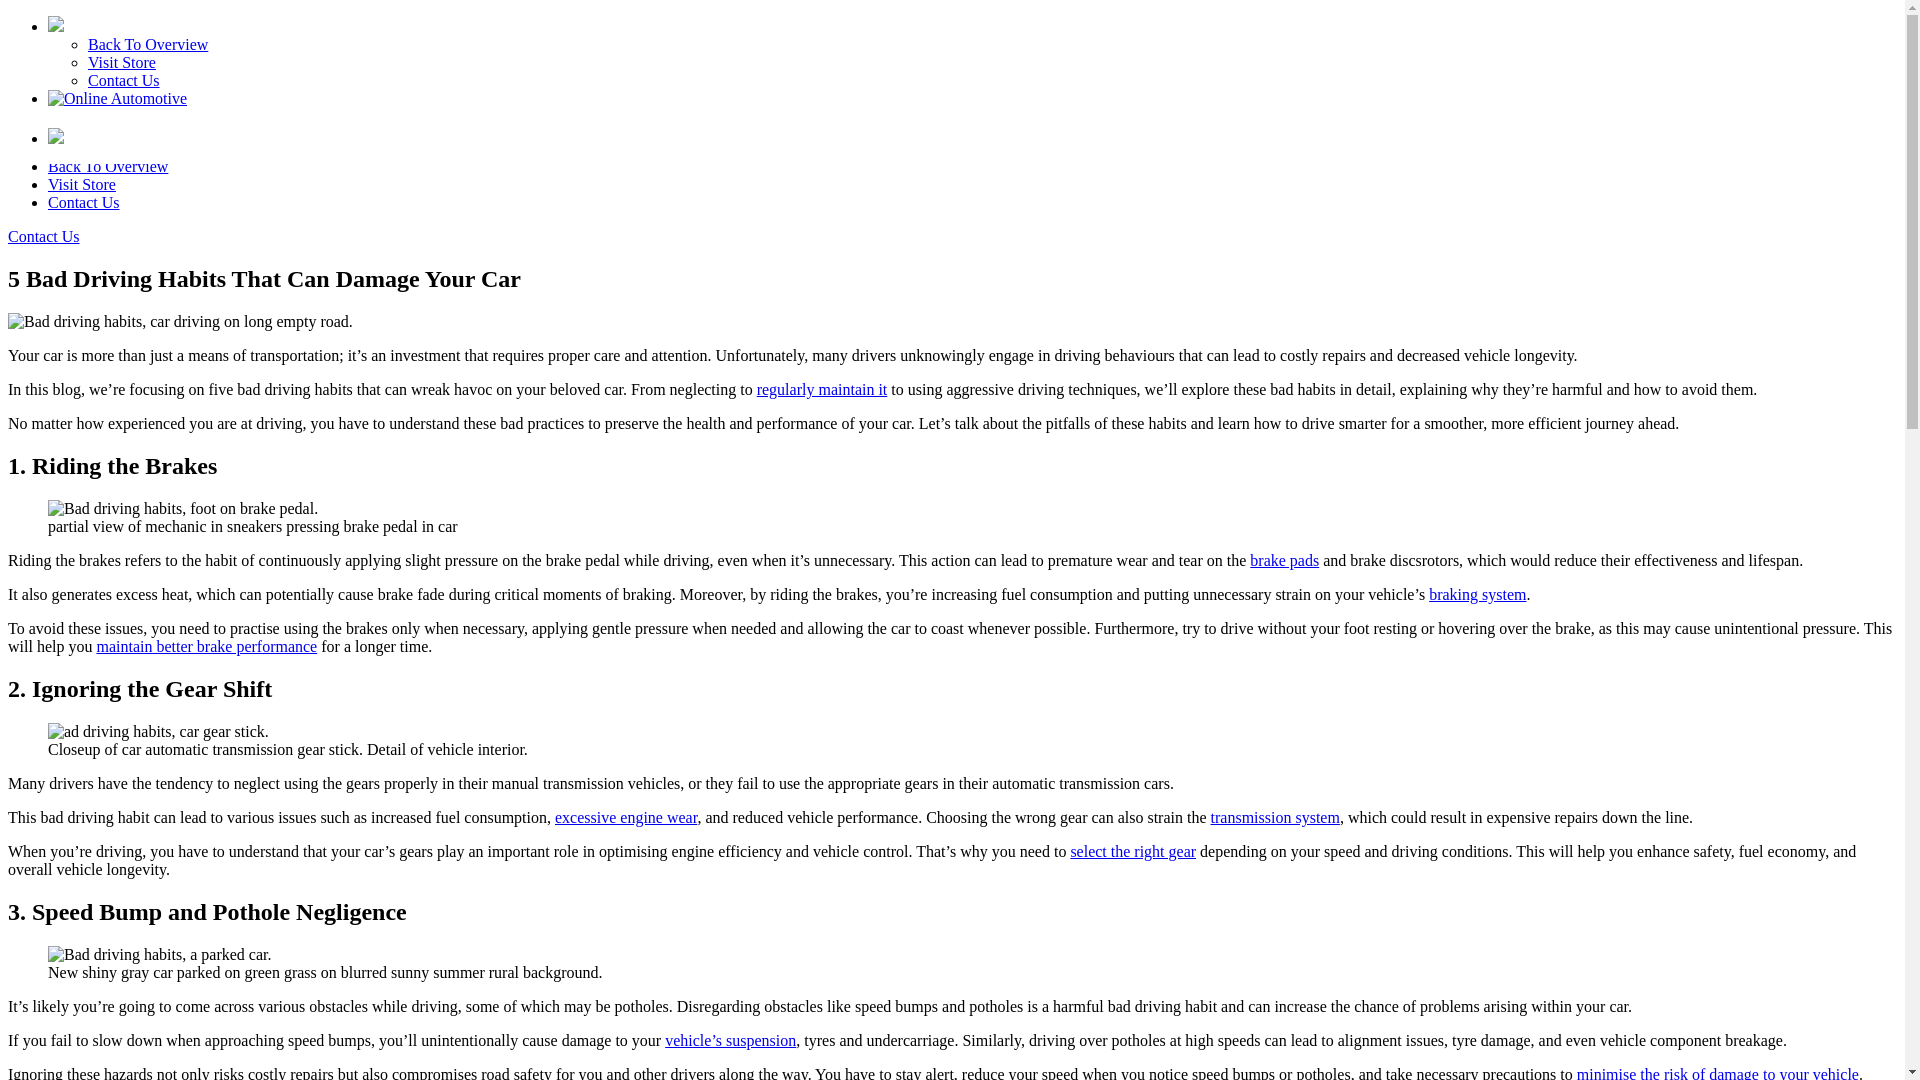 Image resolution: width=1920 pixels, height=1080 pixels. I want to click on regularly maintain it, so click(822, 390).